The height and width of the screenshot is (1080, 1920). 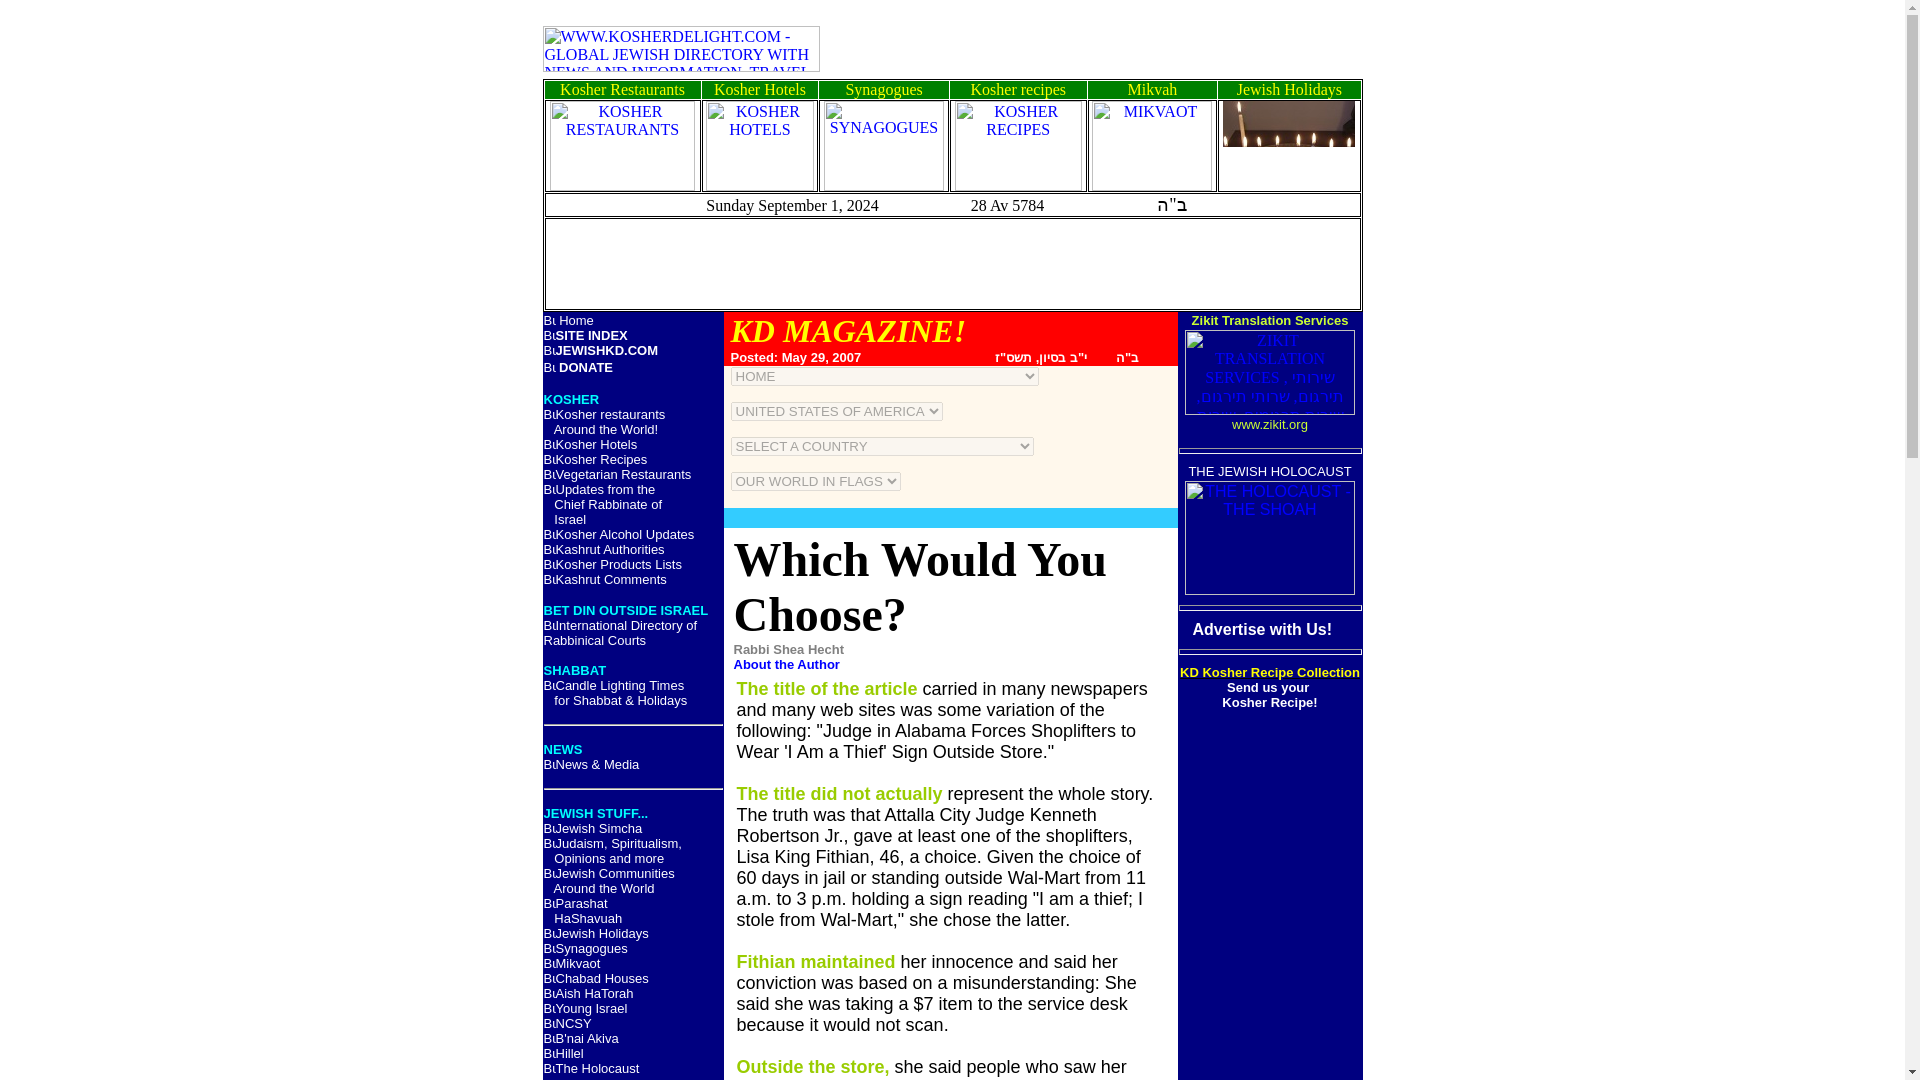 I want to click on Kosher Hotels, so click(x=760, y=90).